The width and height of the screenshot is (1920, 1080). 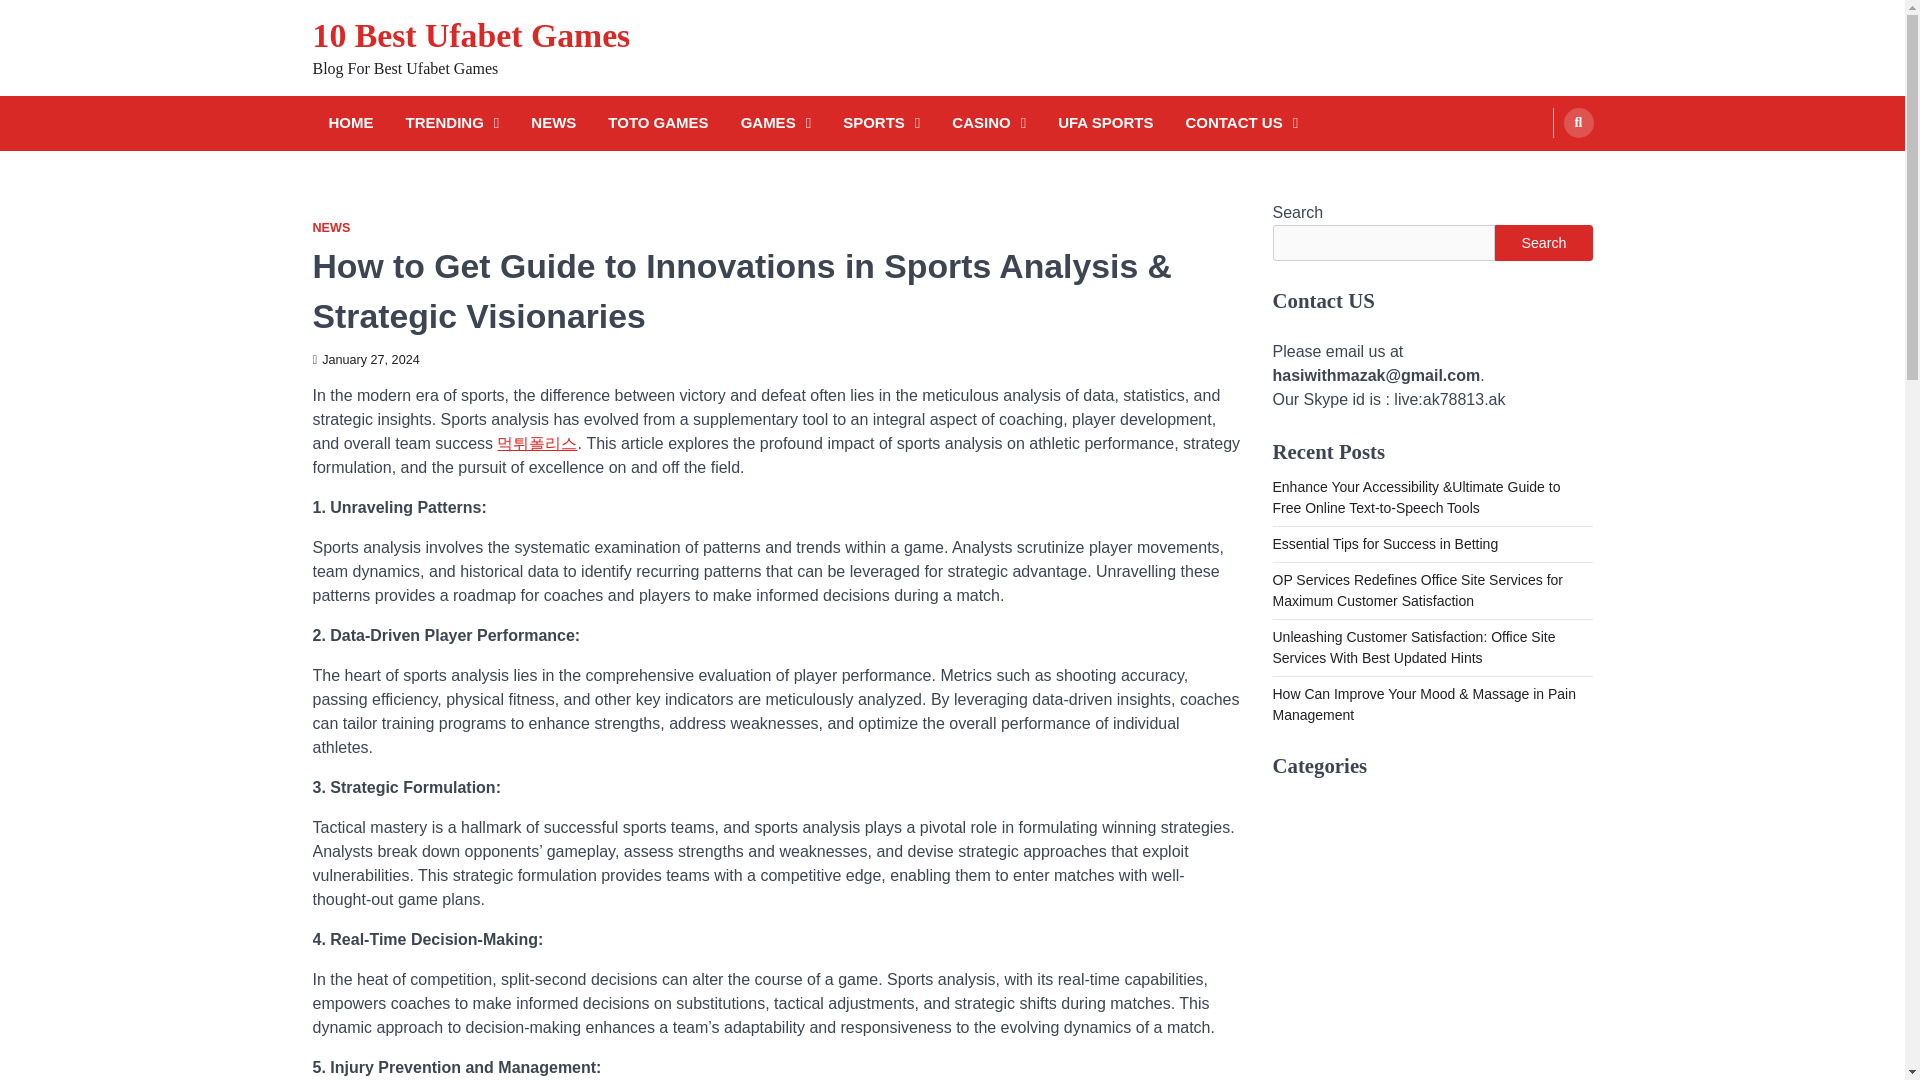 I want to click on Search, so click(x=1543, y=242).